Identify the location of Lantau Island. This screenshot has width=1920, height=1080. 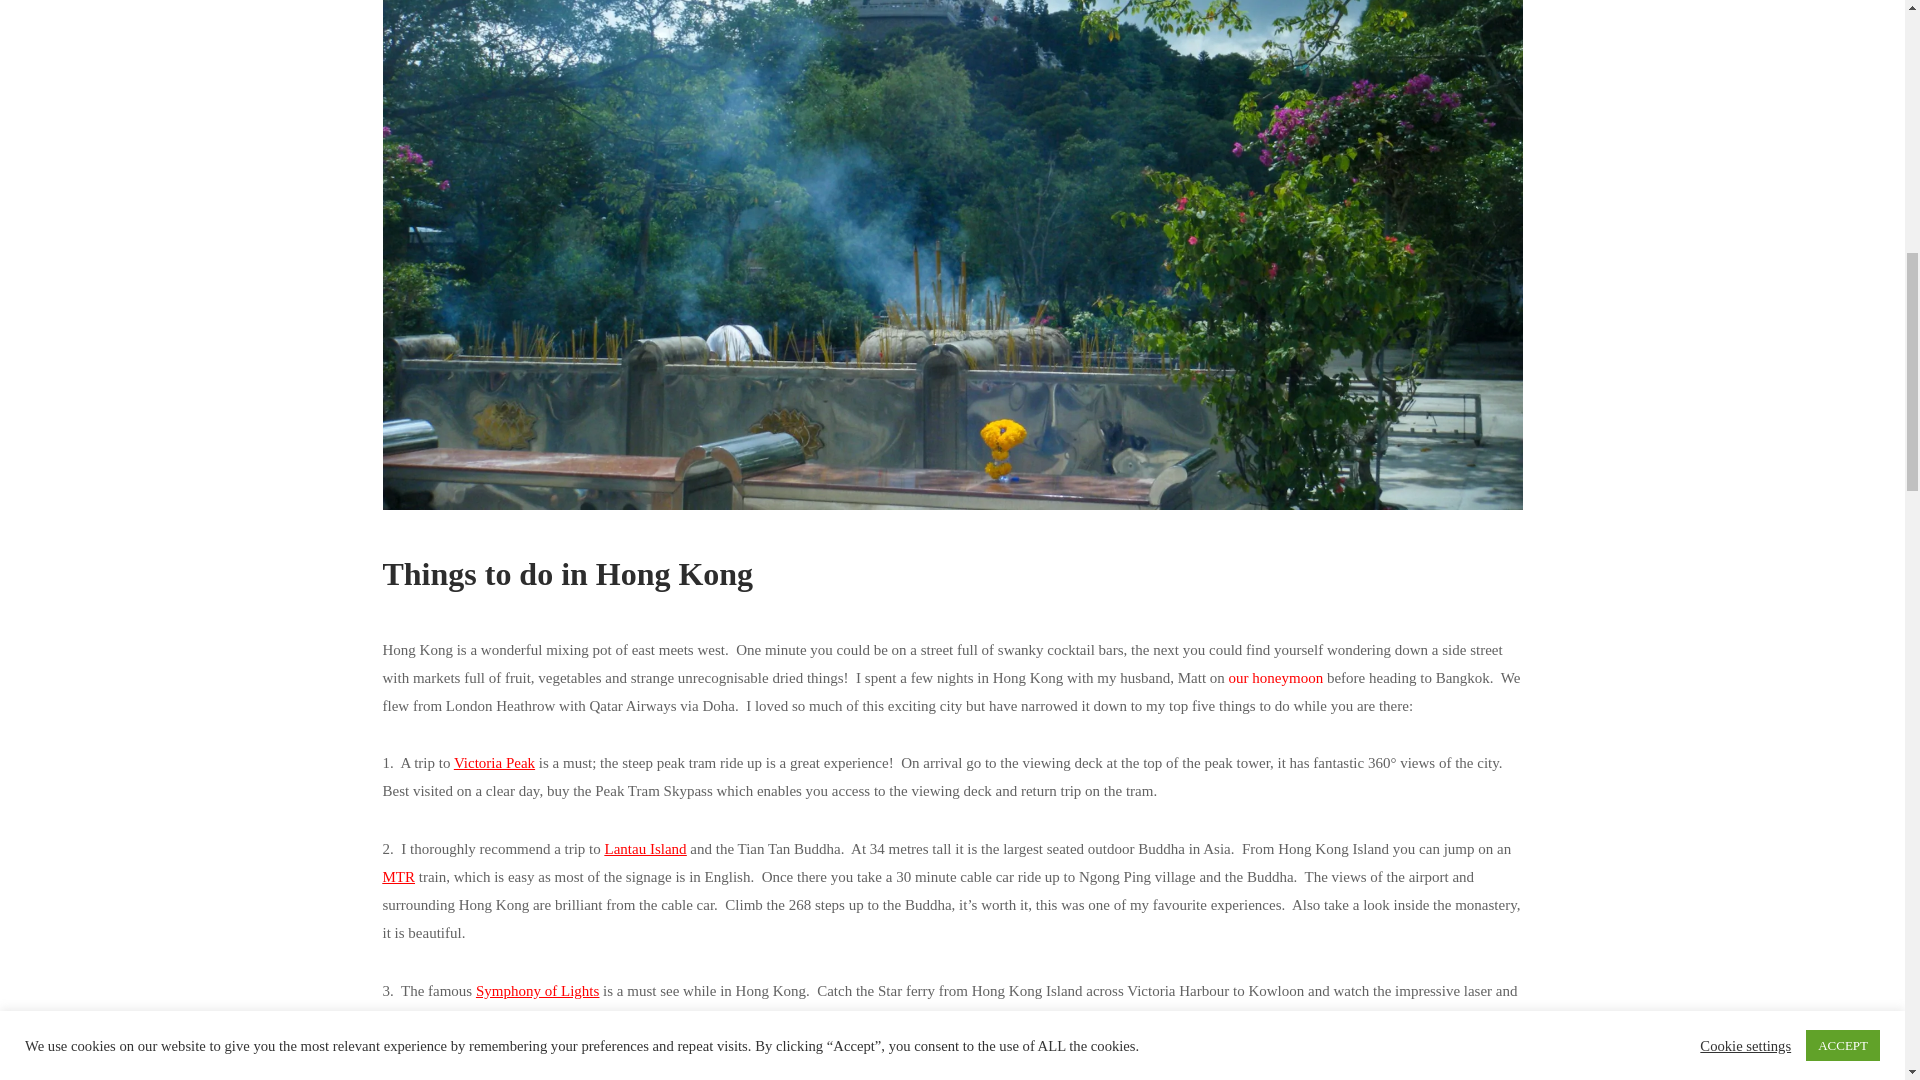
(646, 849).